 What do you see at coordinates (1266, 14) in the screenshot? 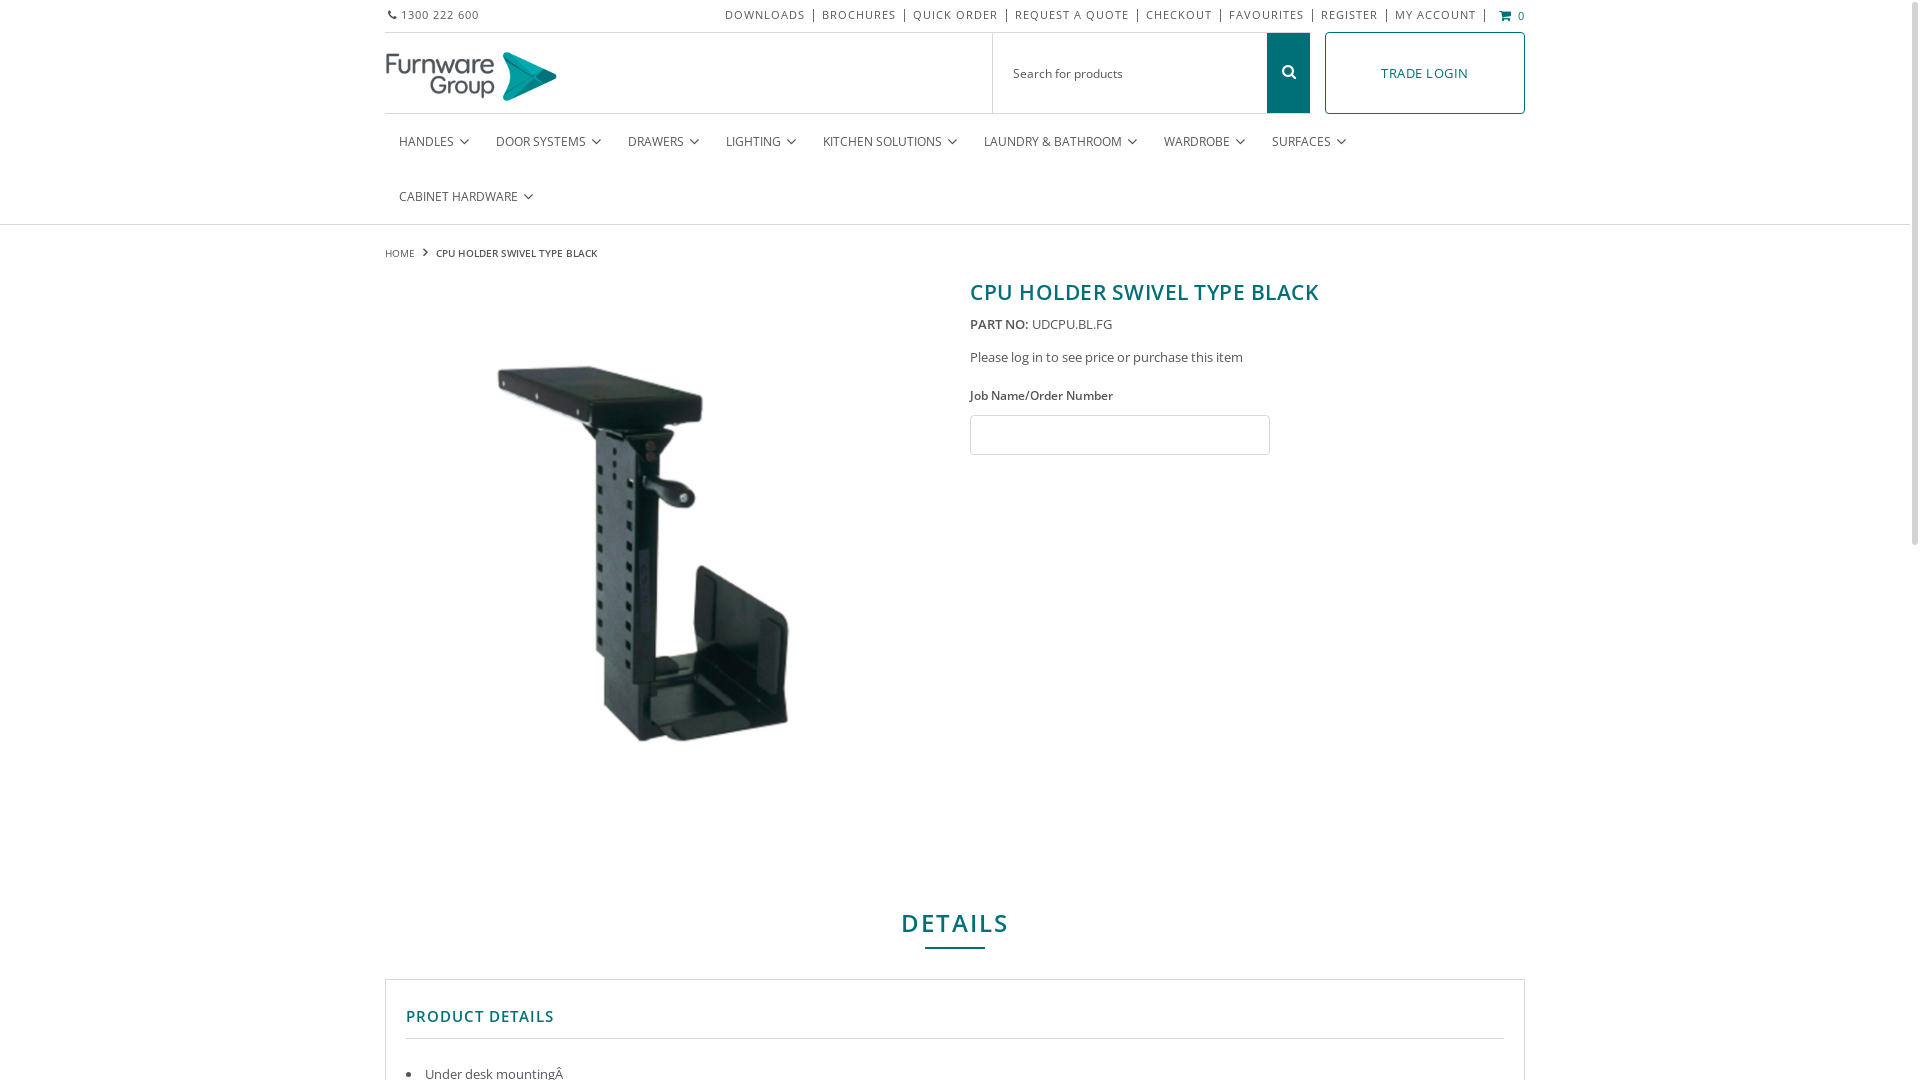
I see `FAVOURITES` at bounding box center [1266, 14].